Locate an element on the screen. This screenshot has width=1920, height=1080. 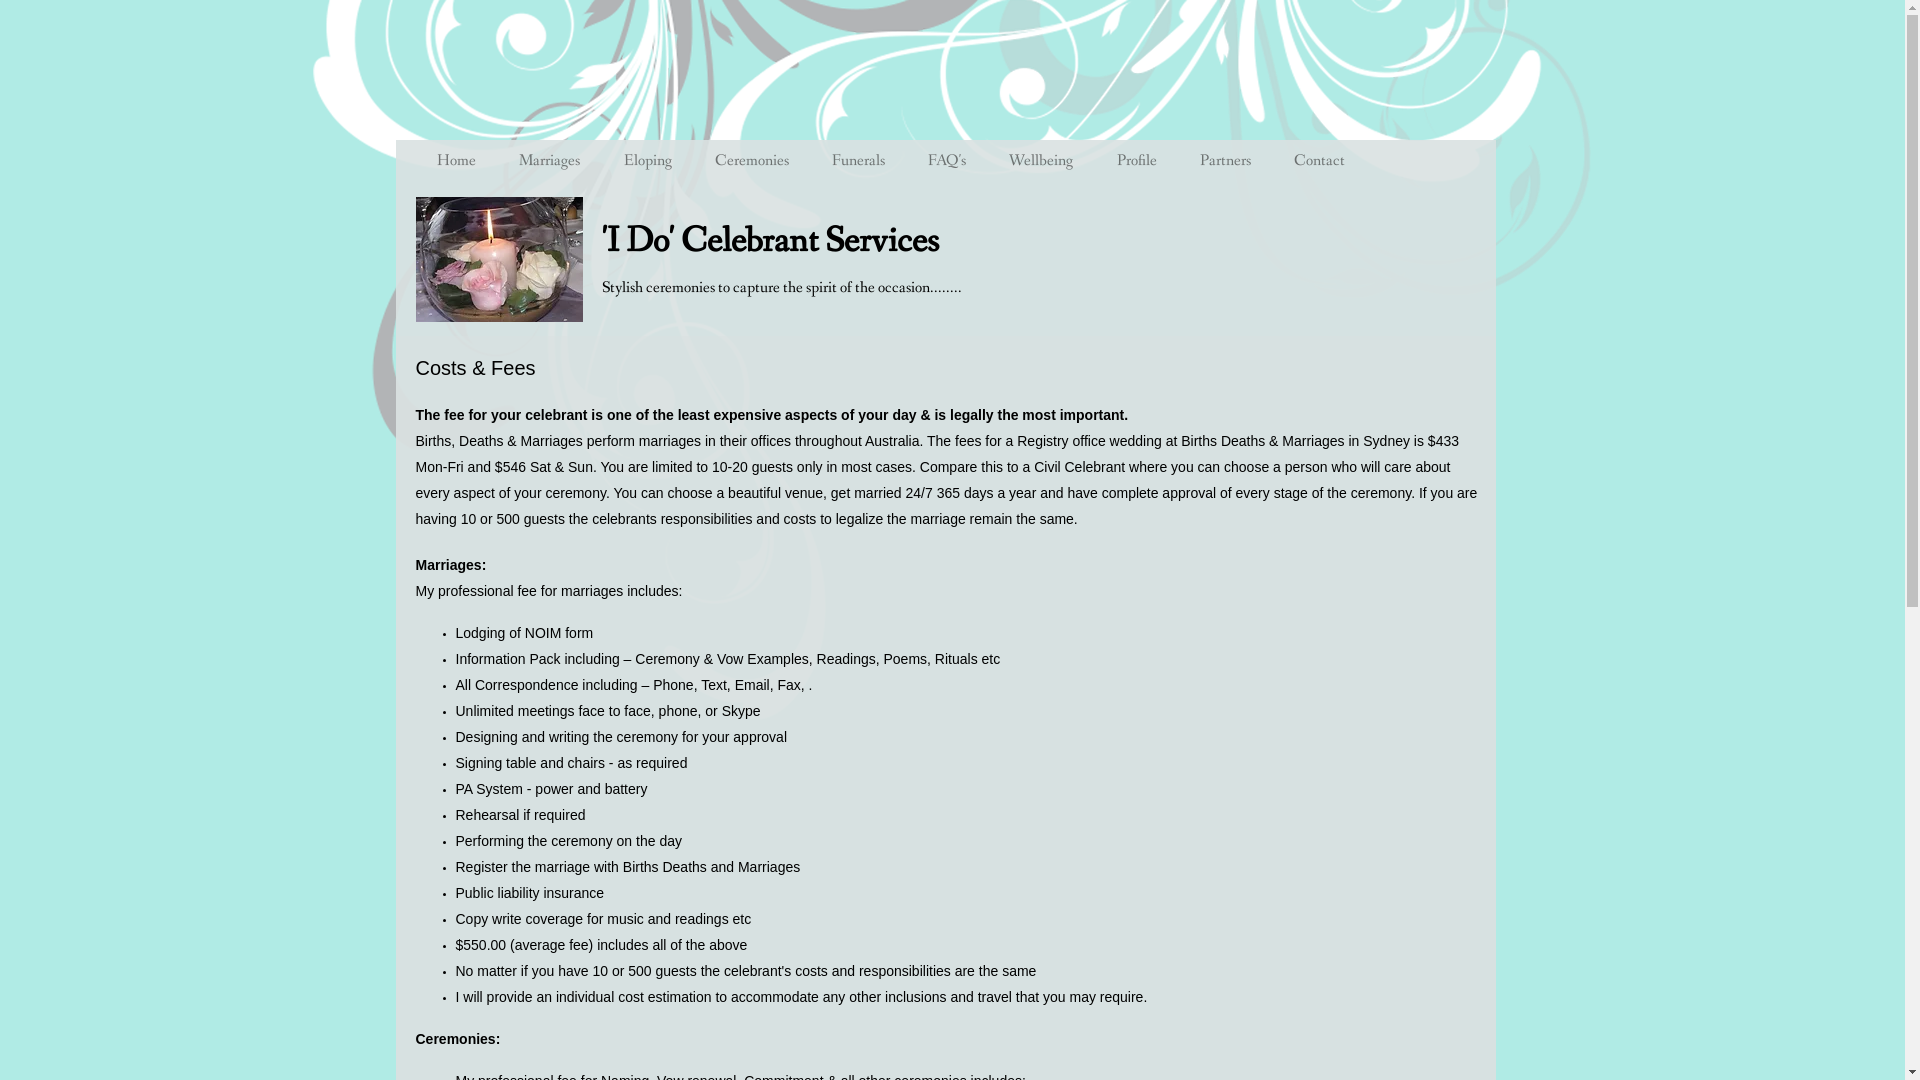
Marriages is located at coordinates (550, 161).